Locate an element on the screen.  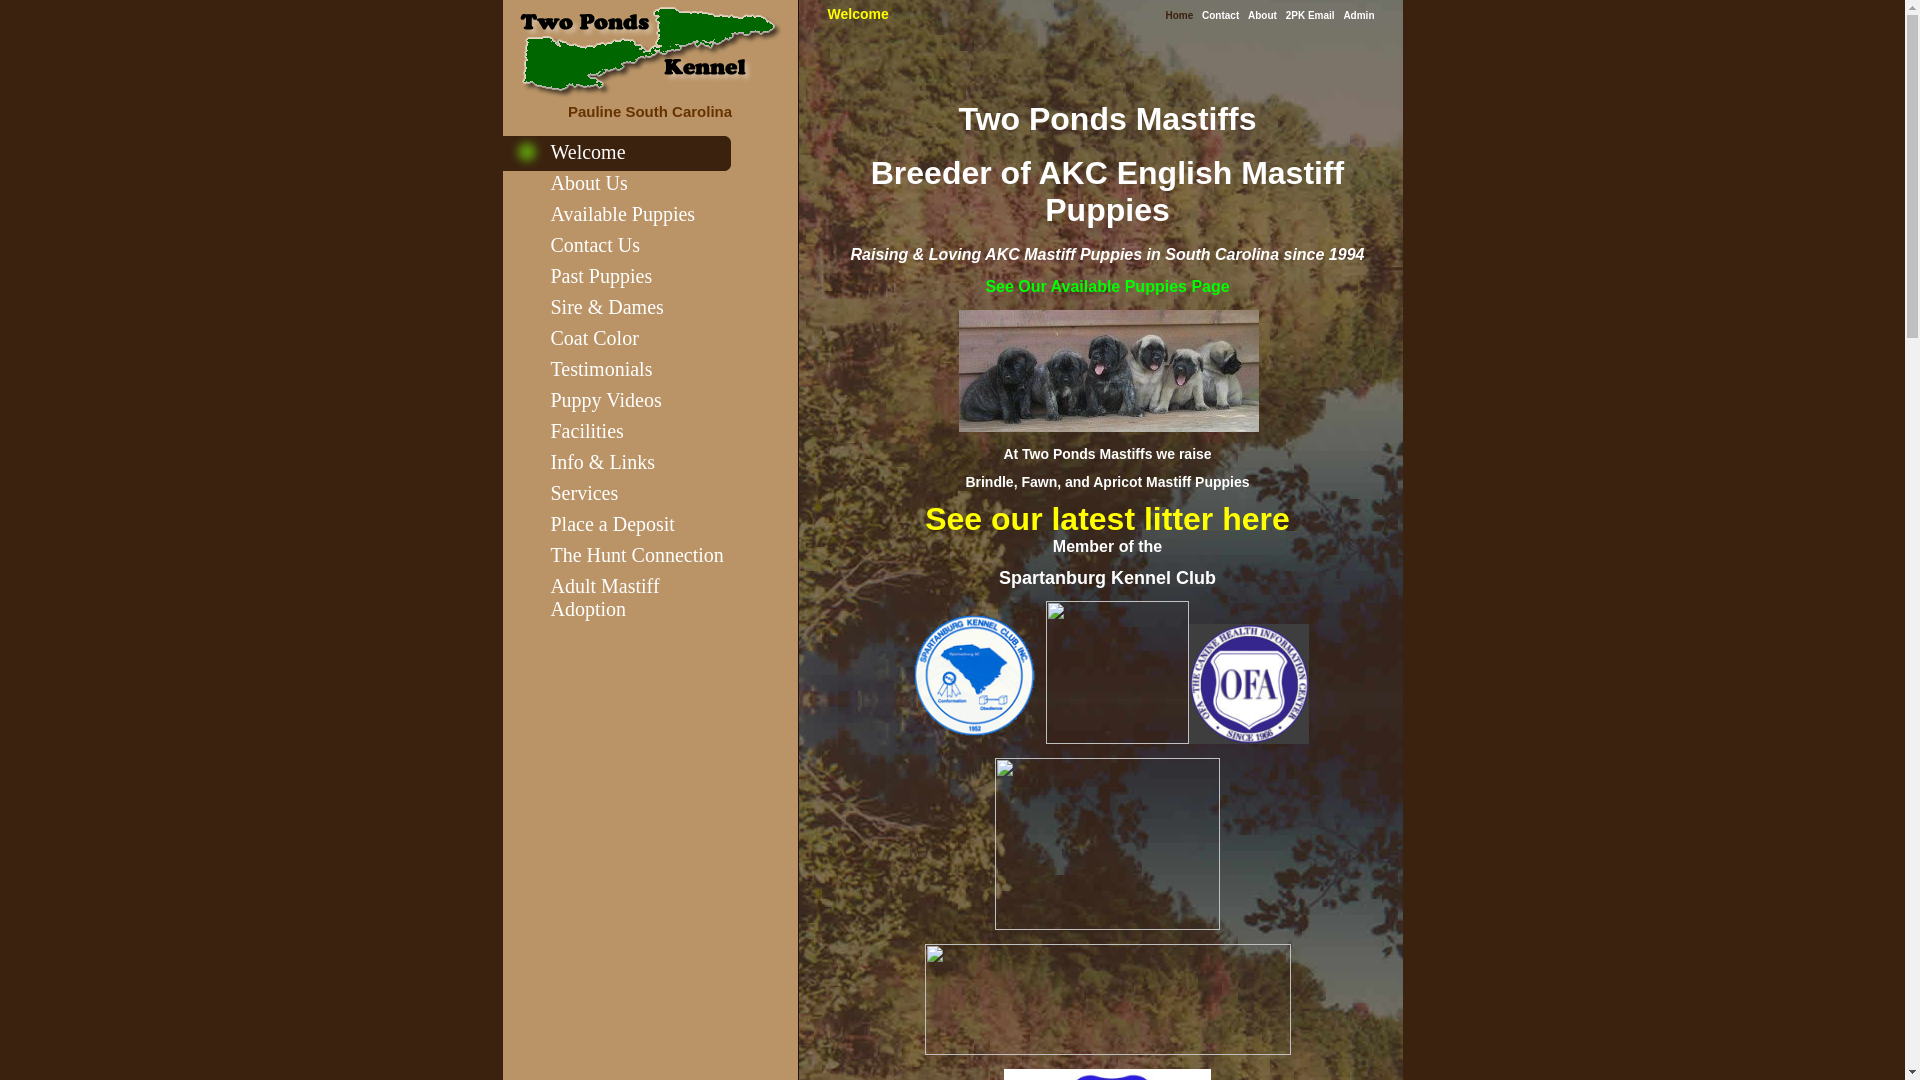
The Hunt Connection is located at coordinates (636, 555).